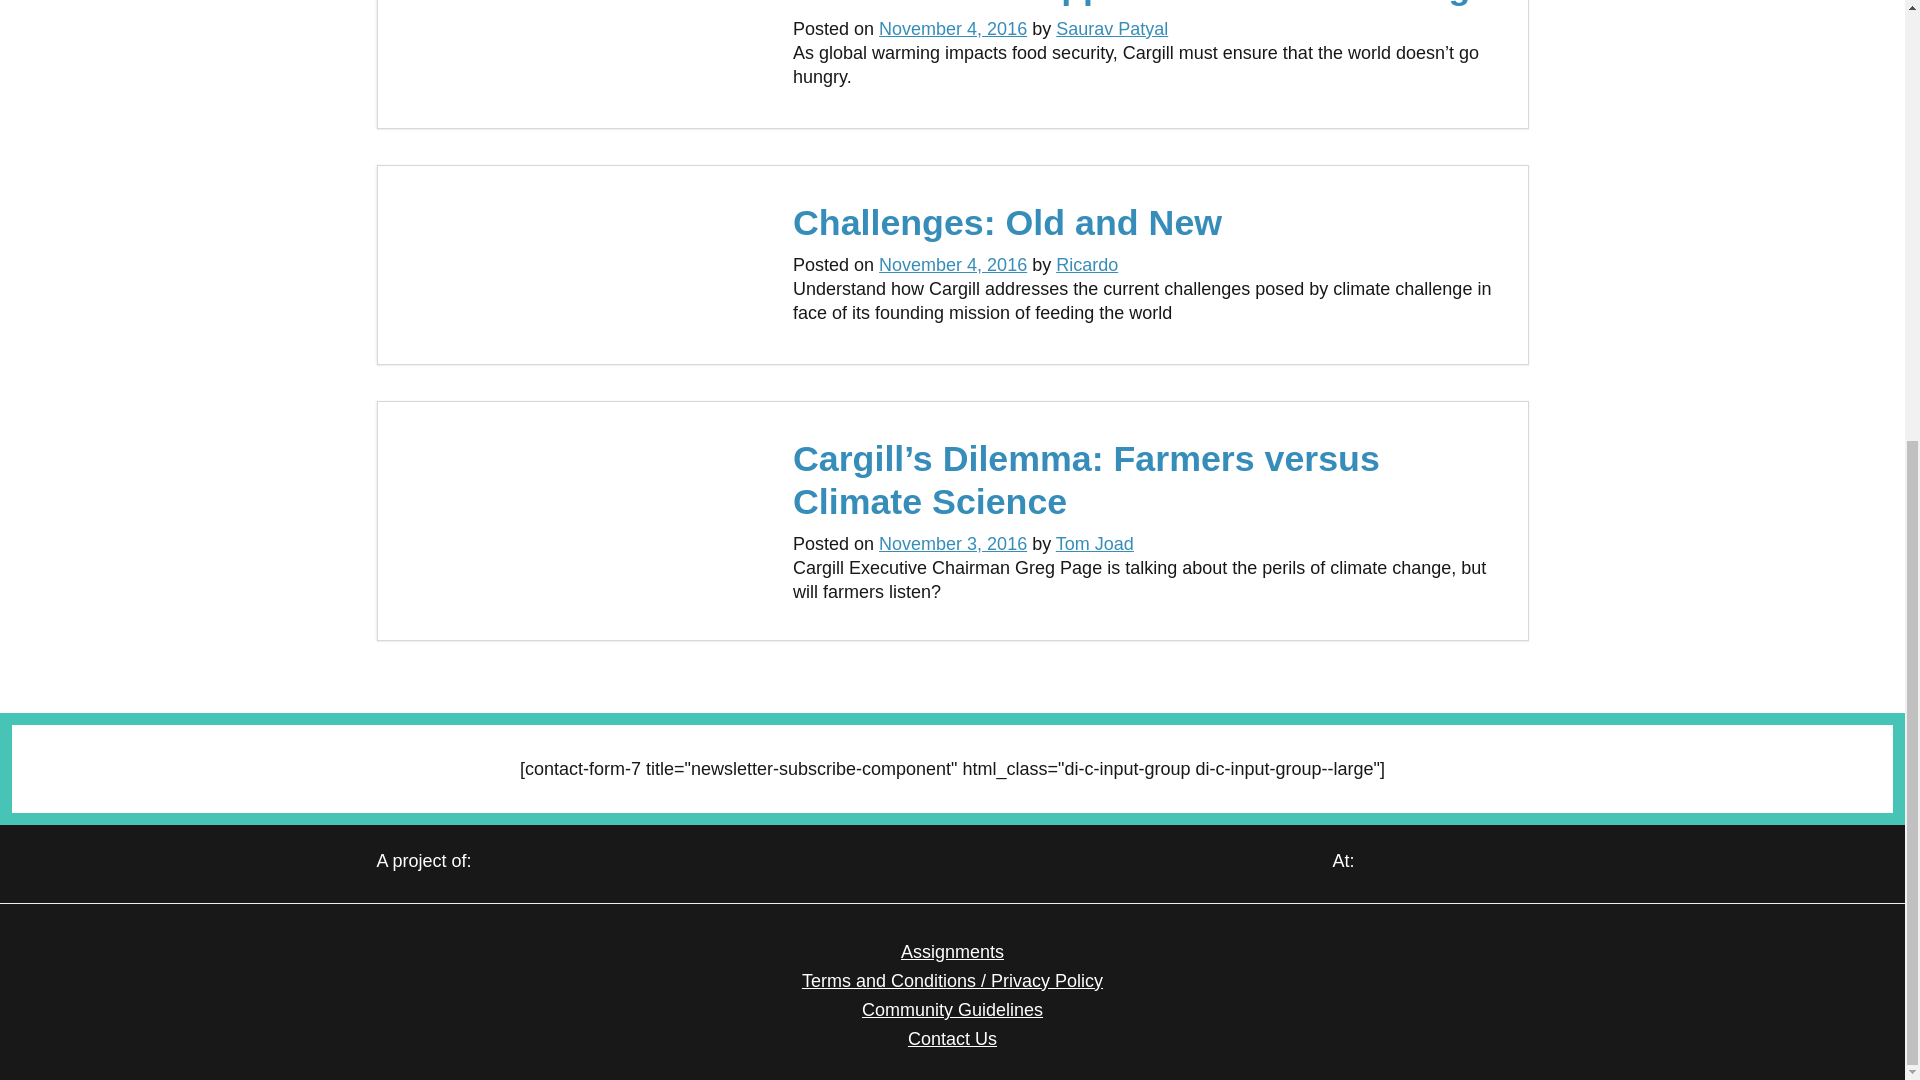  I want to click on Assignments, so click(952, 952).